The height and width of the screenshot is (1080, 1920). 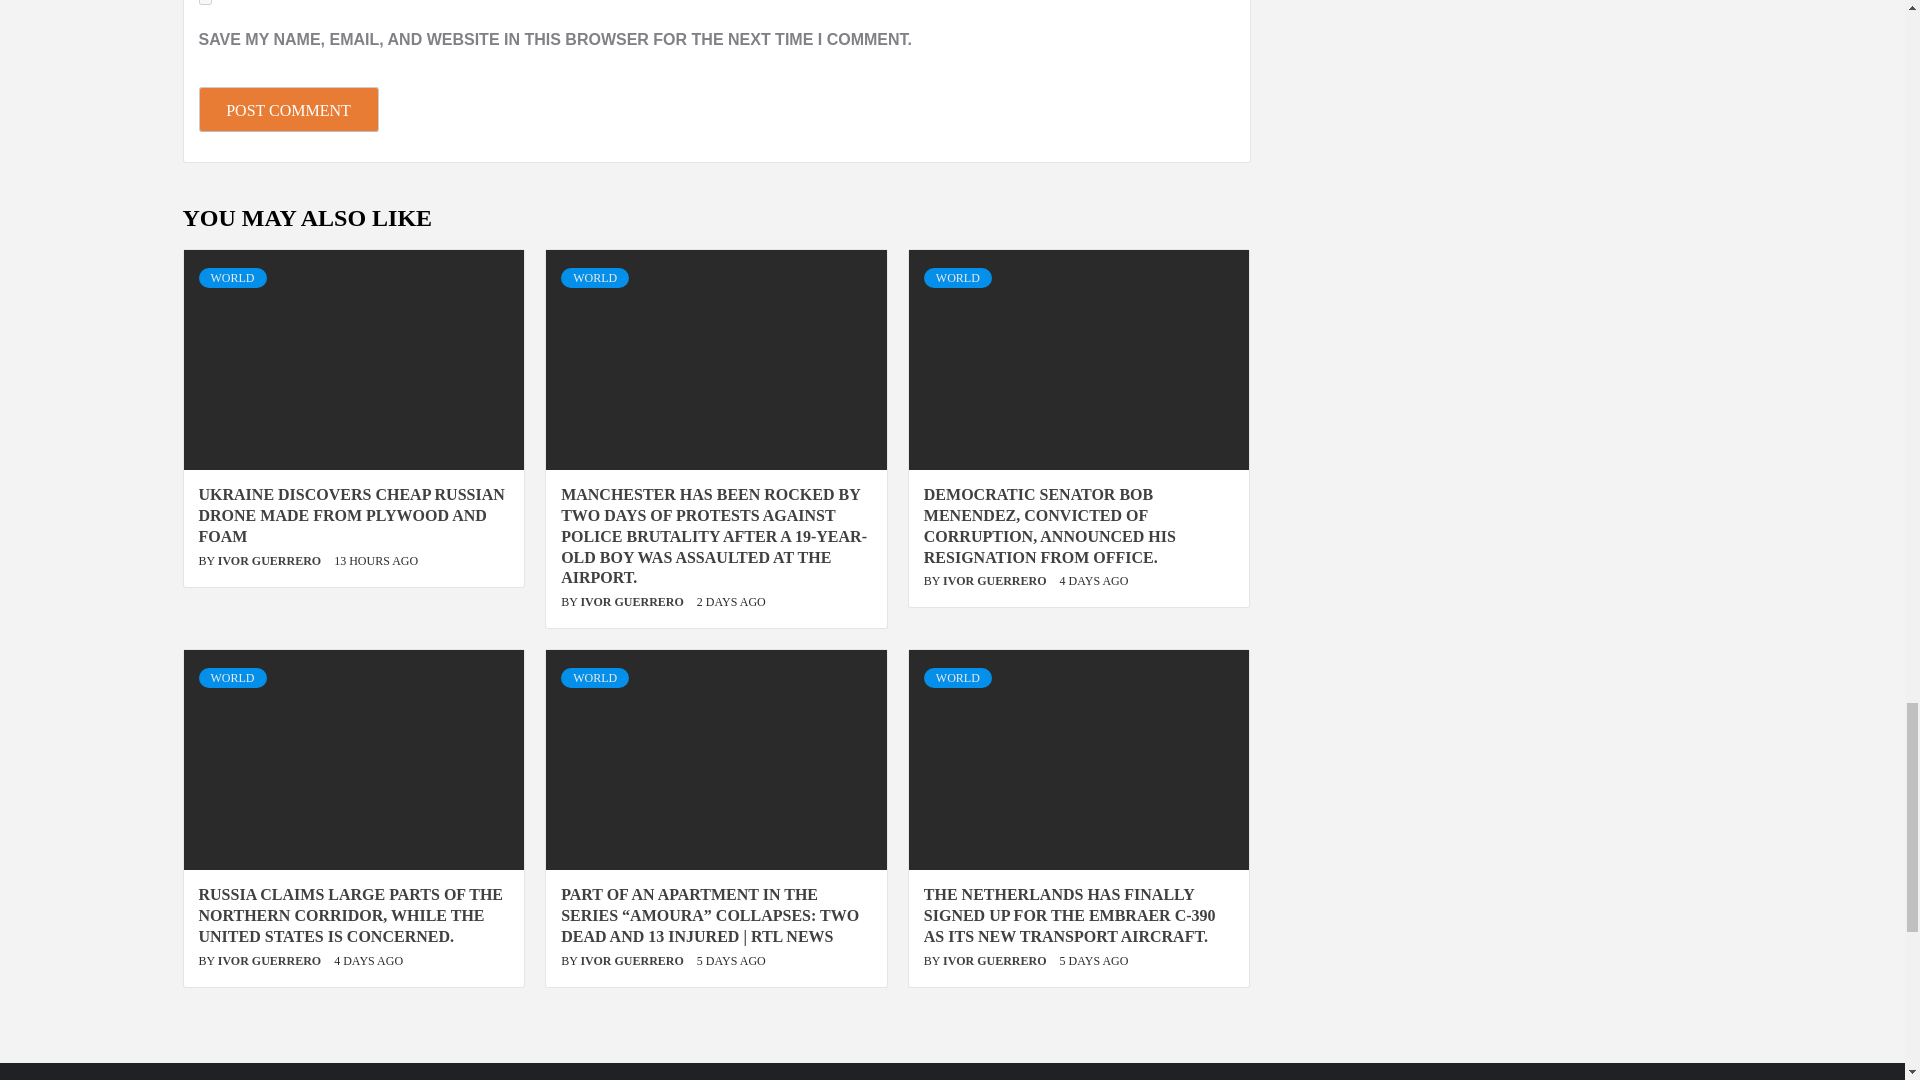 What do you see at coordinates (958, 278) in the screenshot?
I see `WORLD` at bounding box center [958, 278].